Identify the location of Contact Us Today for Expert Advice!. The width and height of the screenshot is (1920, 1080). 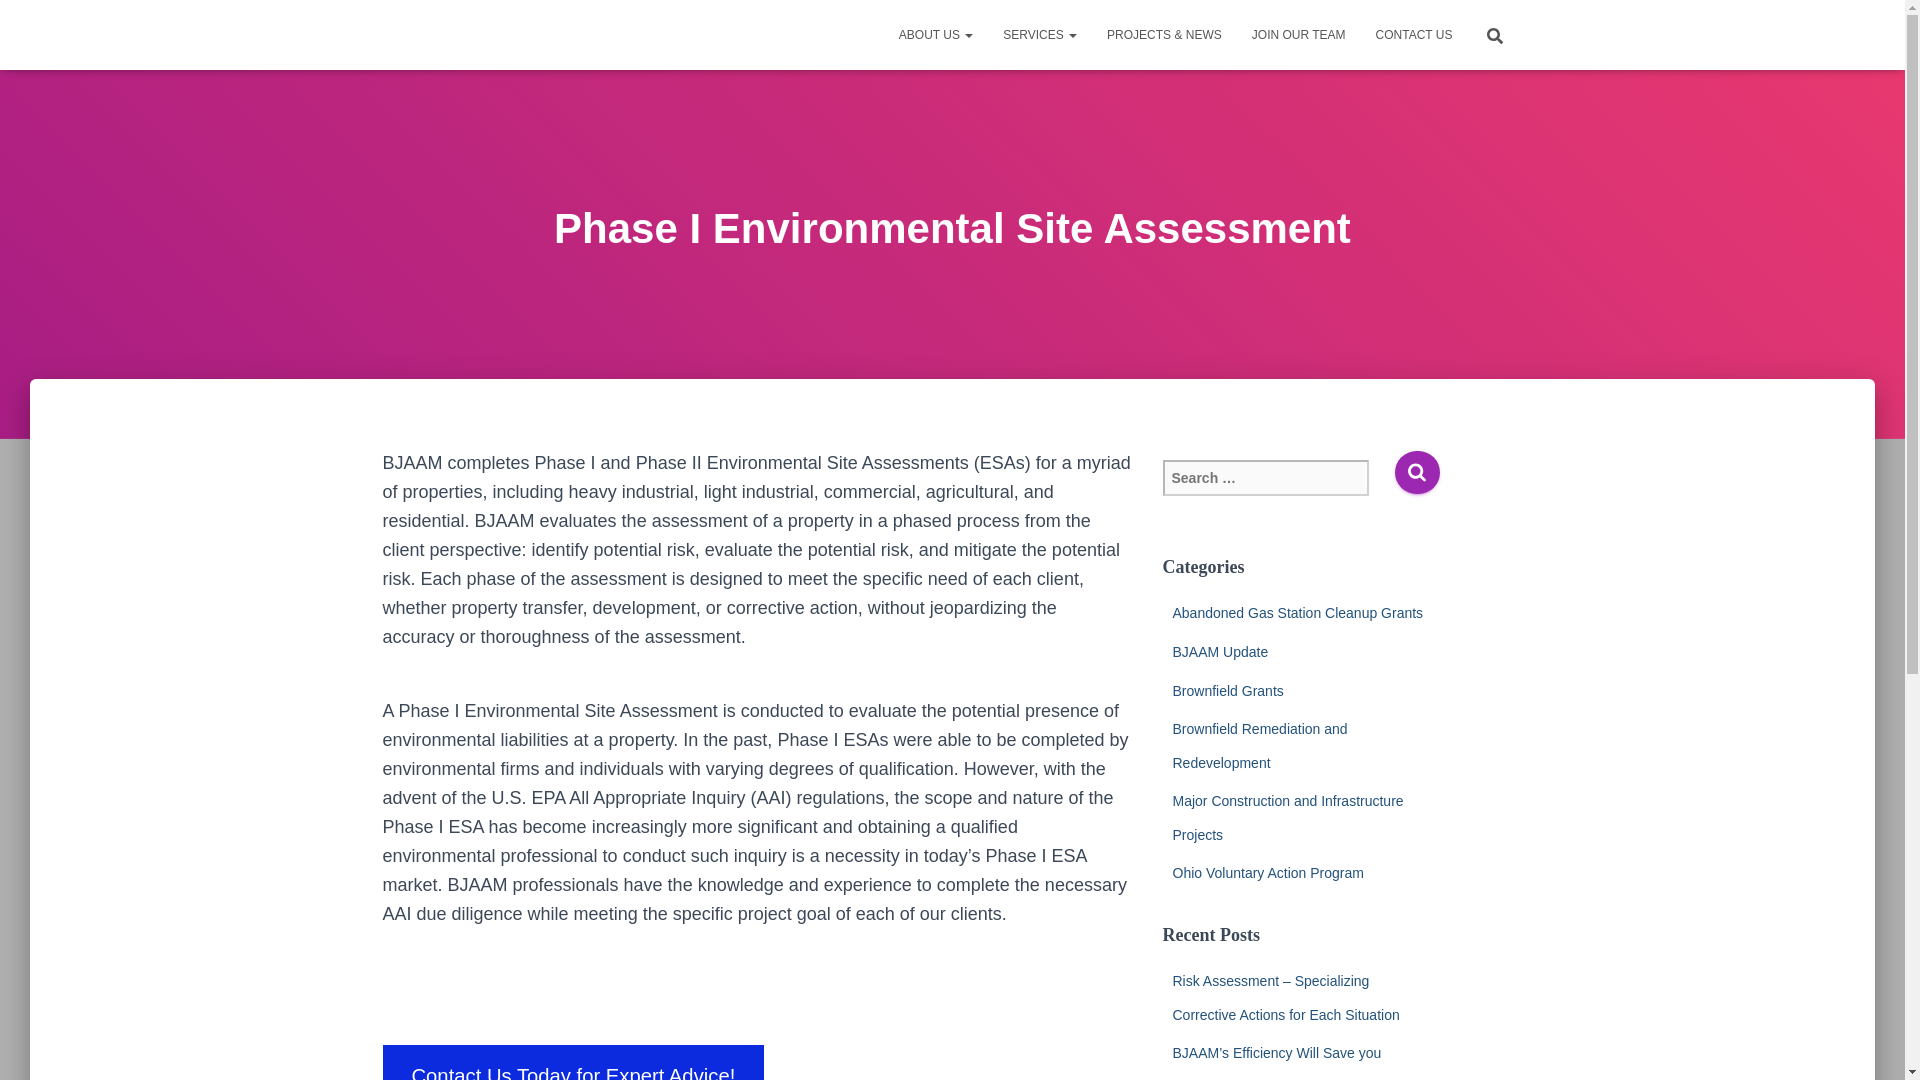
(573, 1062).